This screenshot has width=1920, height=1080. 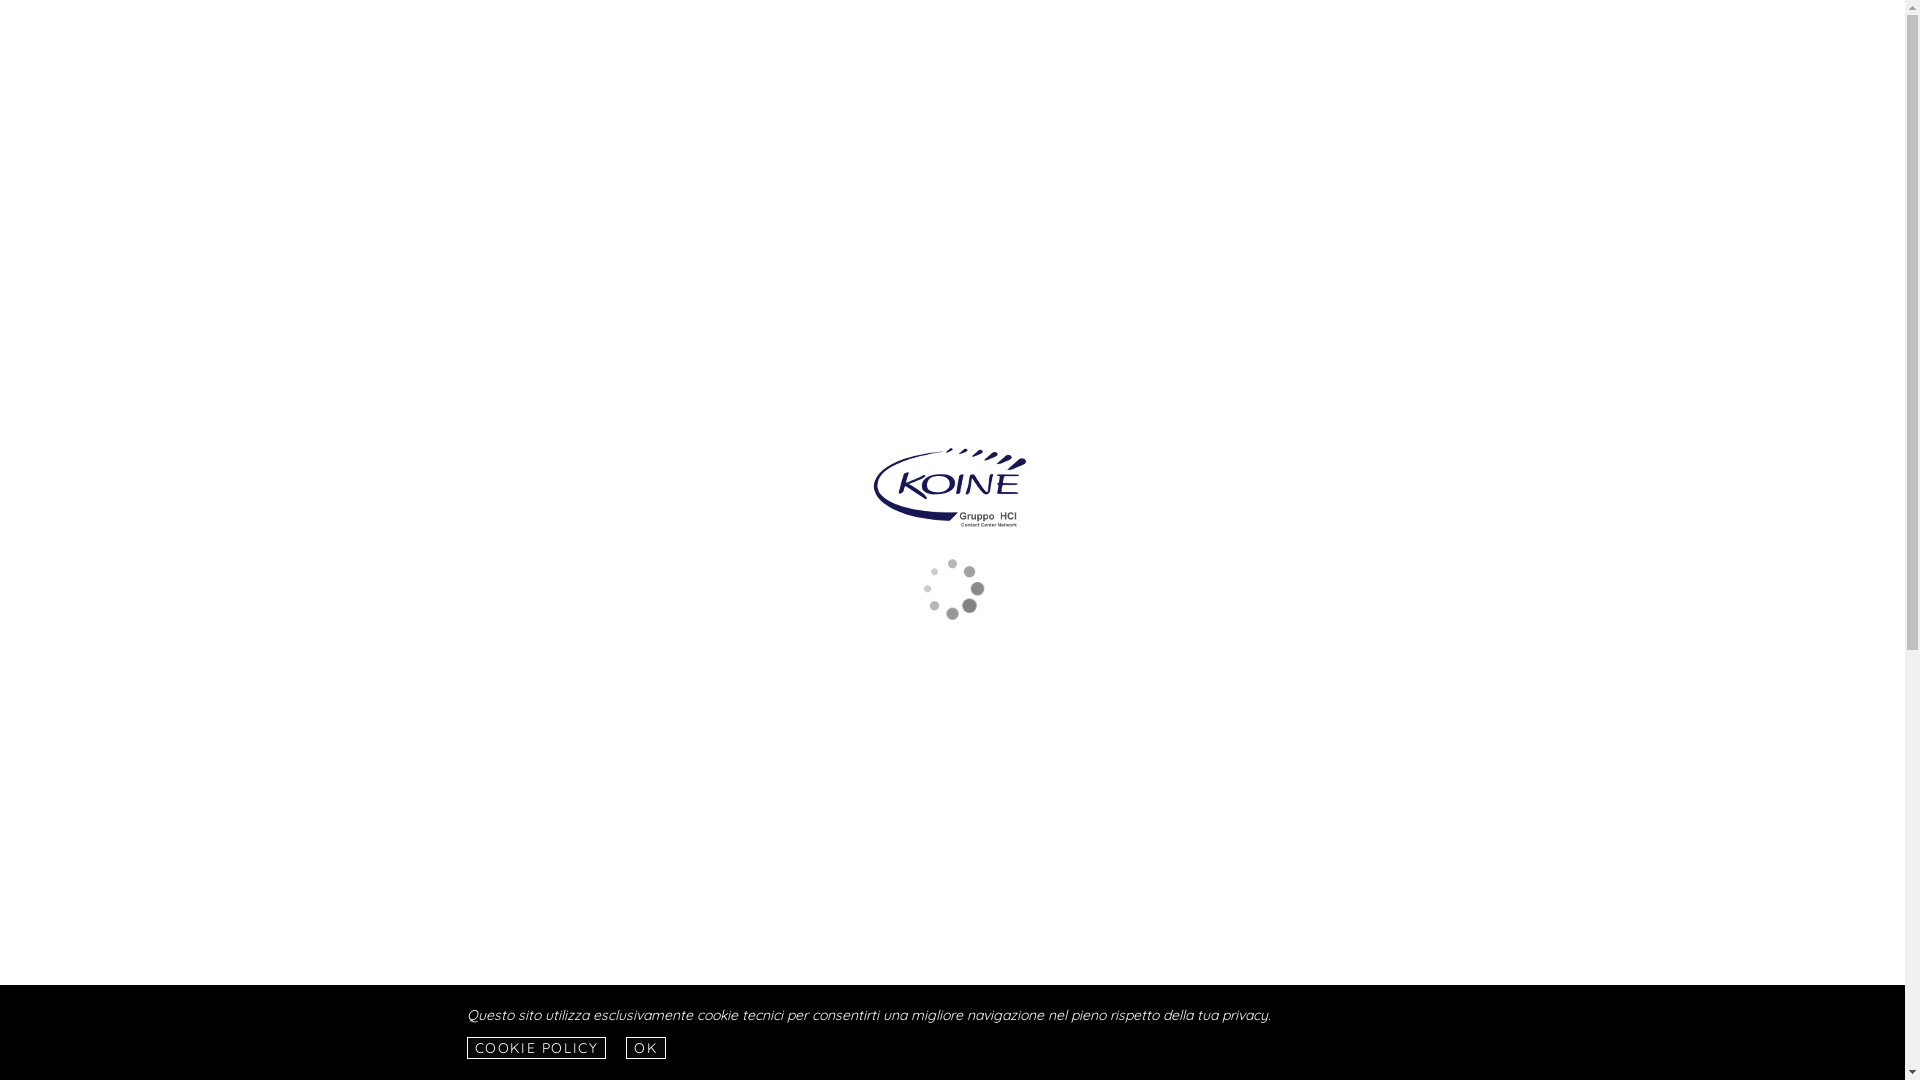 I want to click on Business Process Outsourcing, so click(x=442, y=45).